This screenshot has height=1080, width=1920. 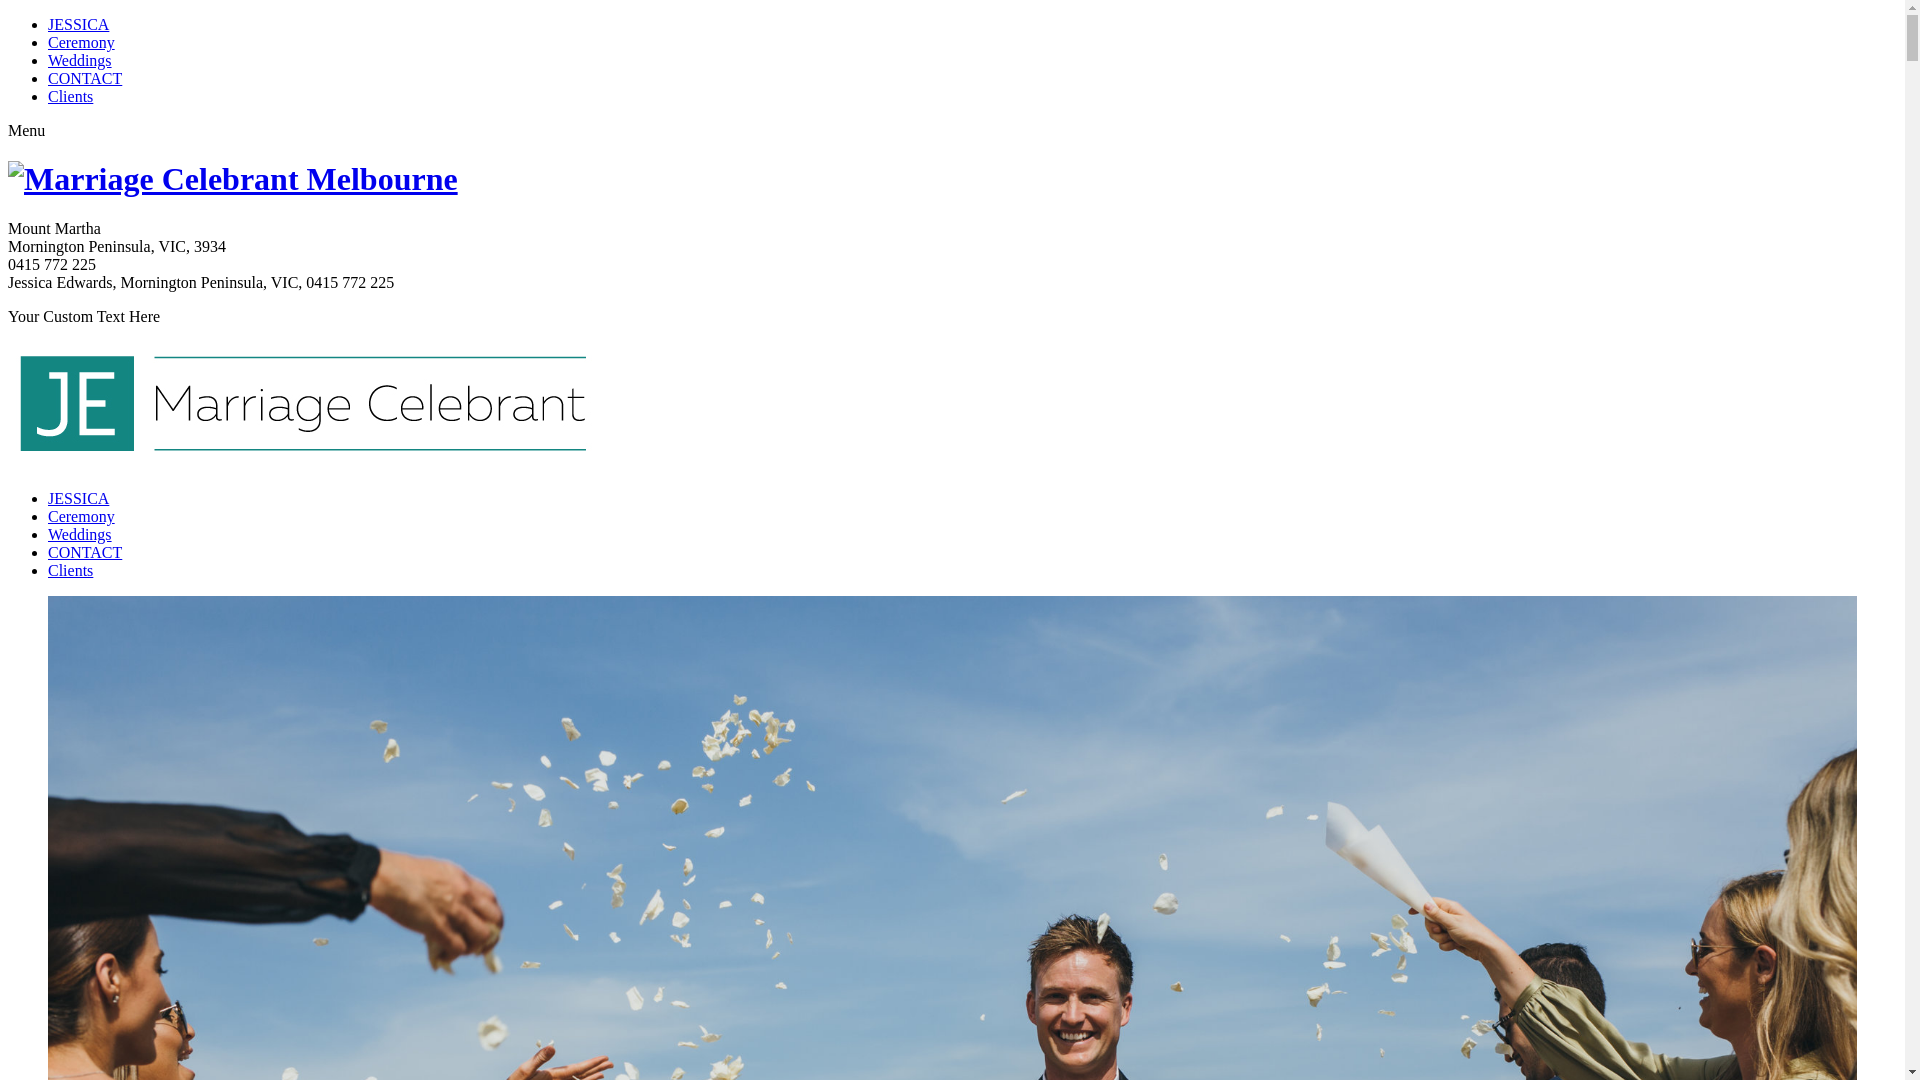 What do you see at coordinates (26, 130) in the screenshot?
I see `Menu` at bounding box center [26, 130].